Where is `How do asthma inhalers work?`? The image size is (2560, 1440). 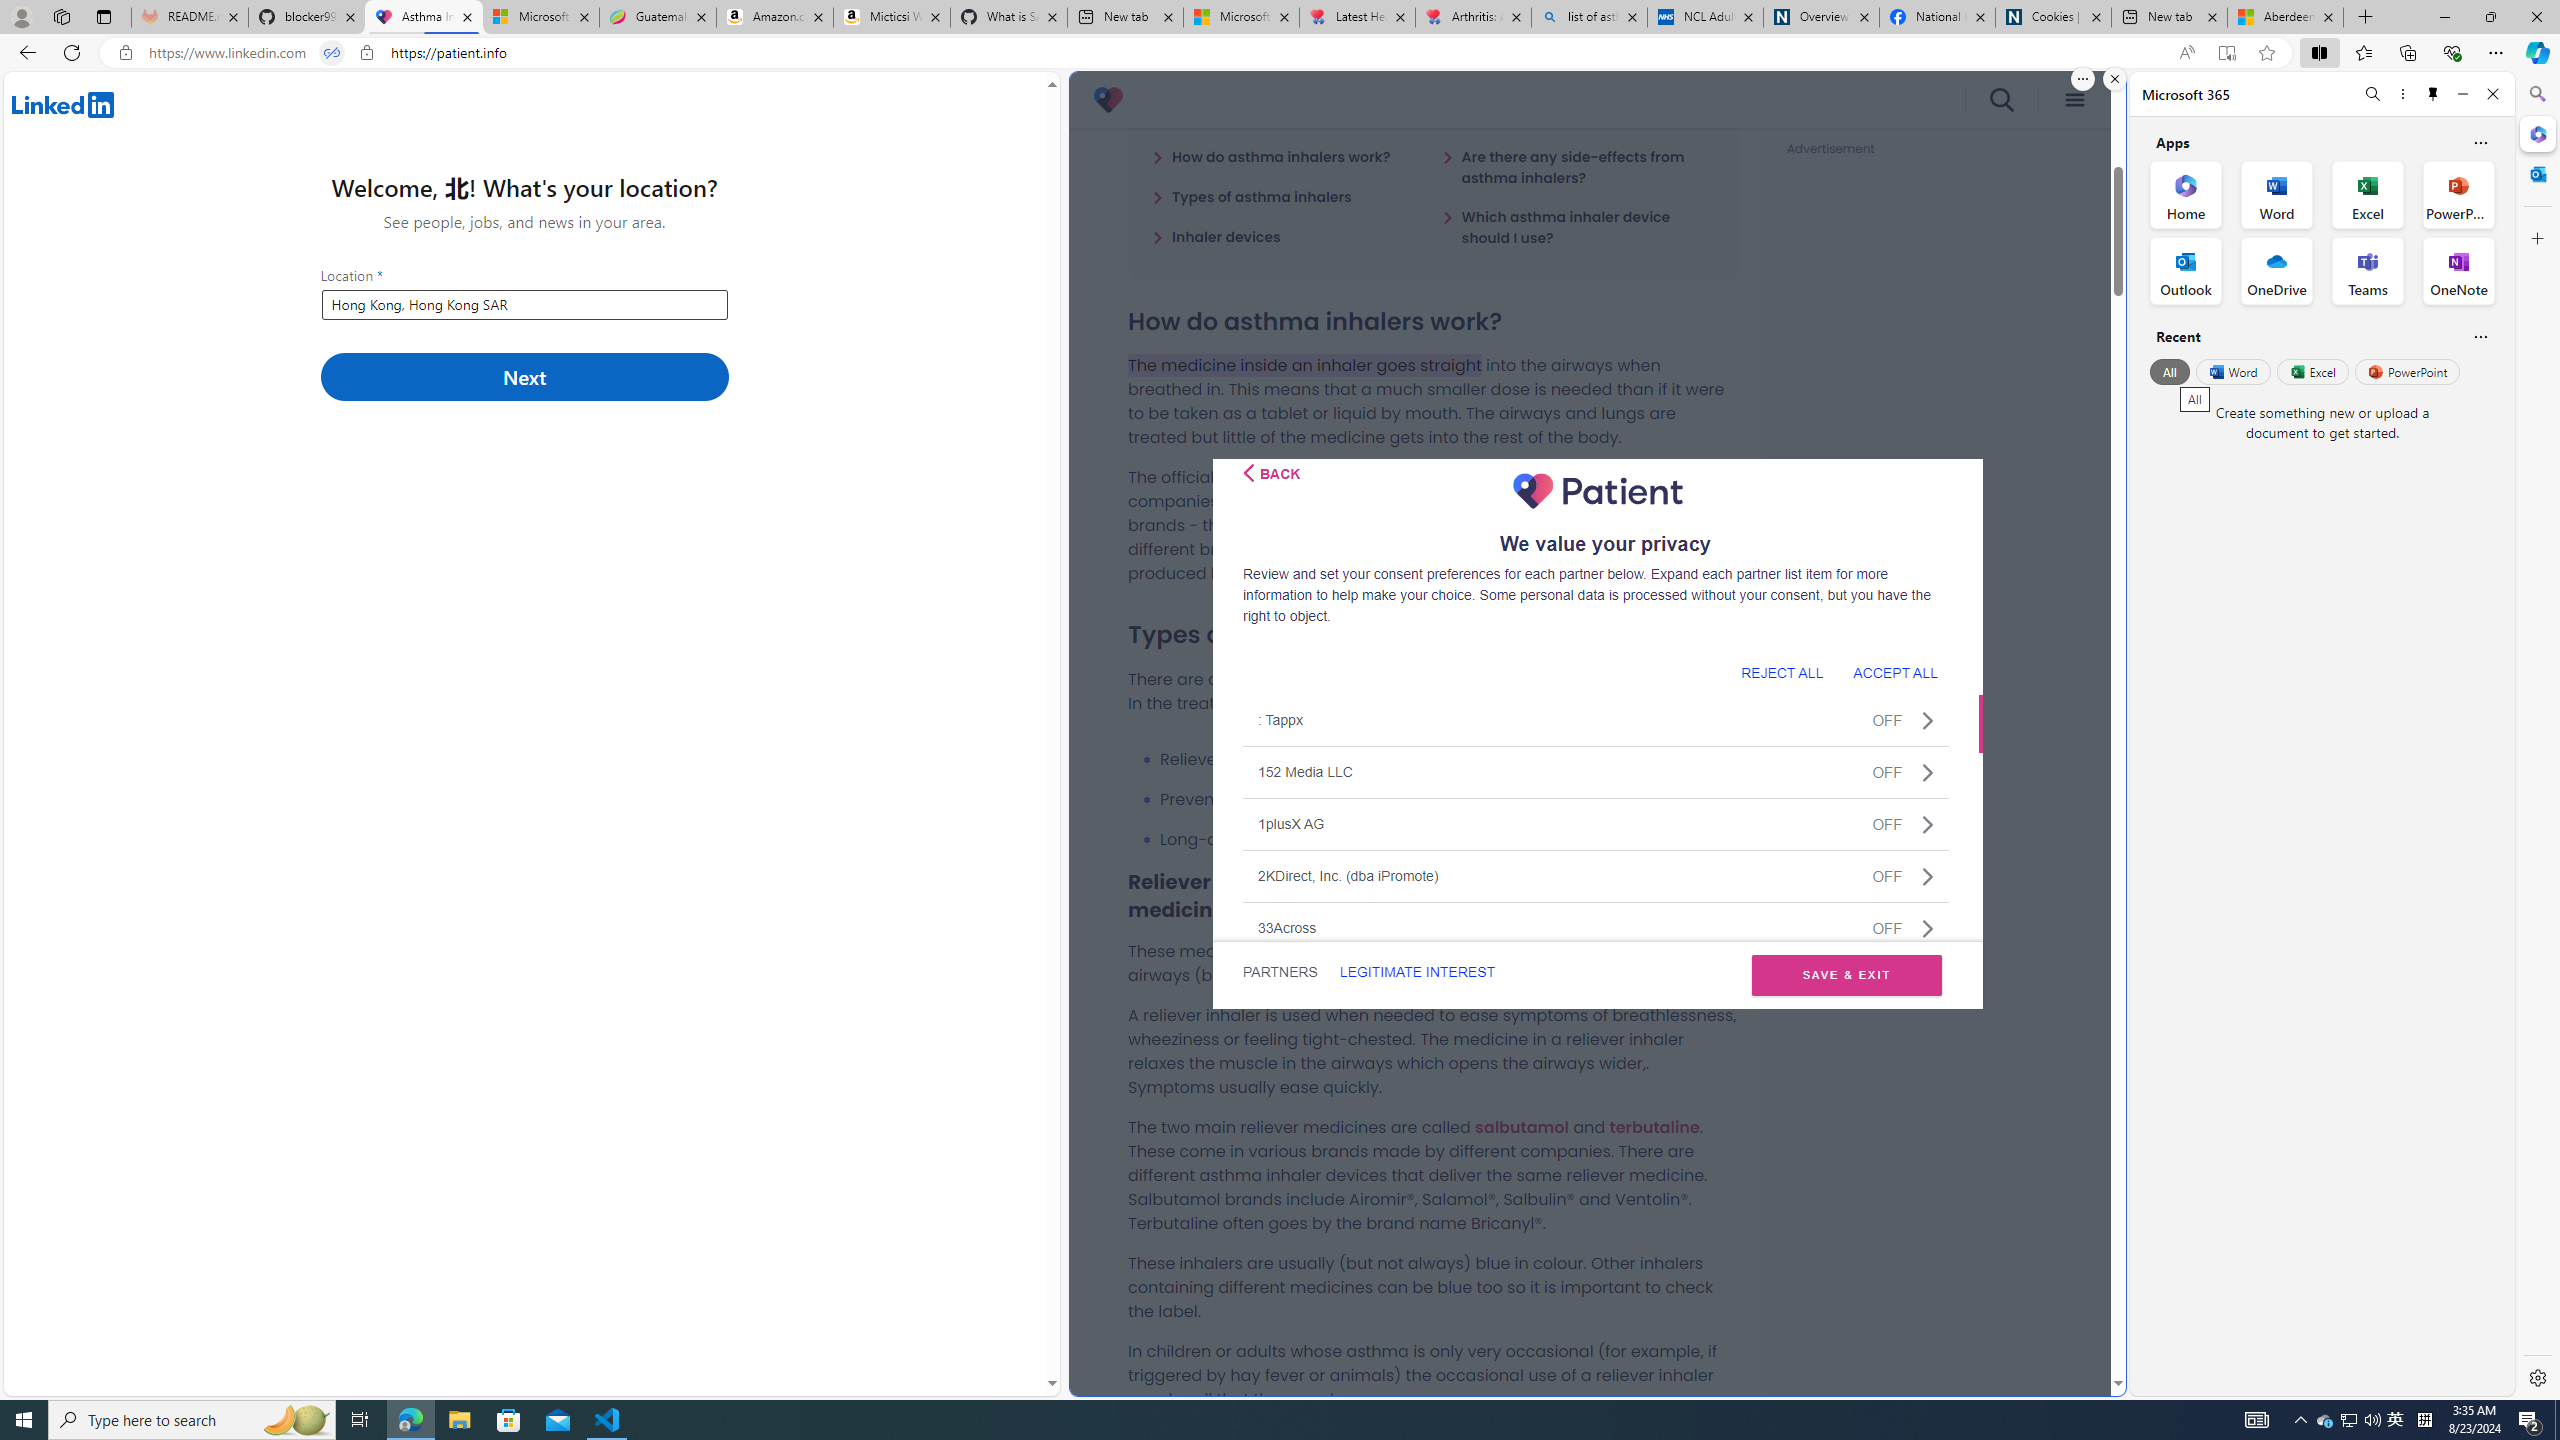
How do asthma inhalers work? is located at coordinates (1271, 156).